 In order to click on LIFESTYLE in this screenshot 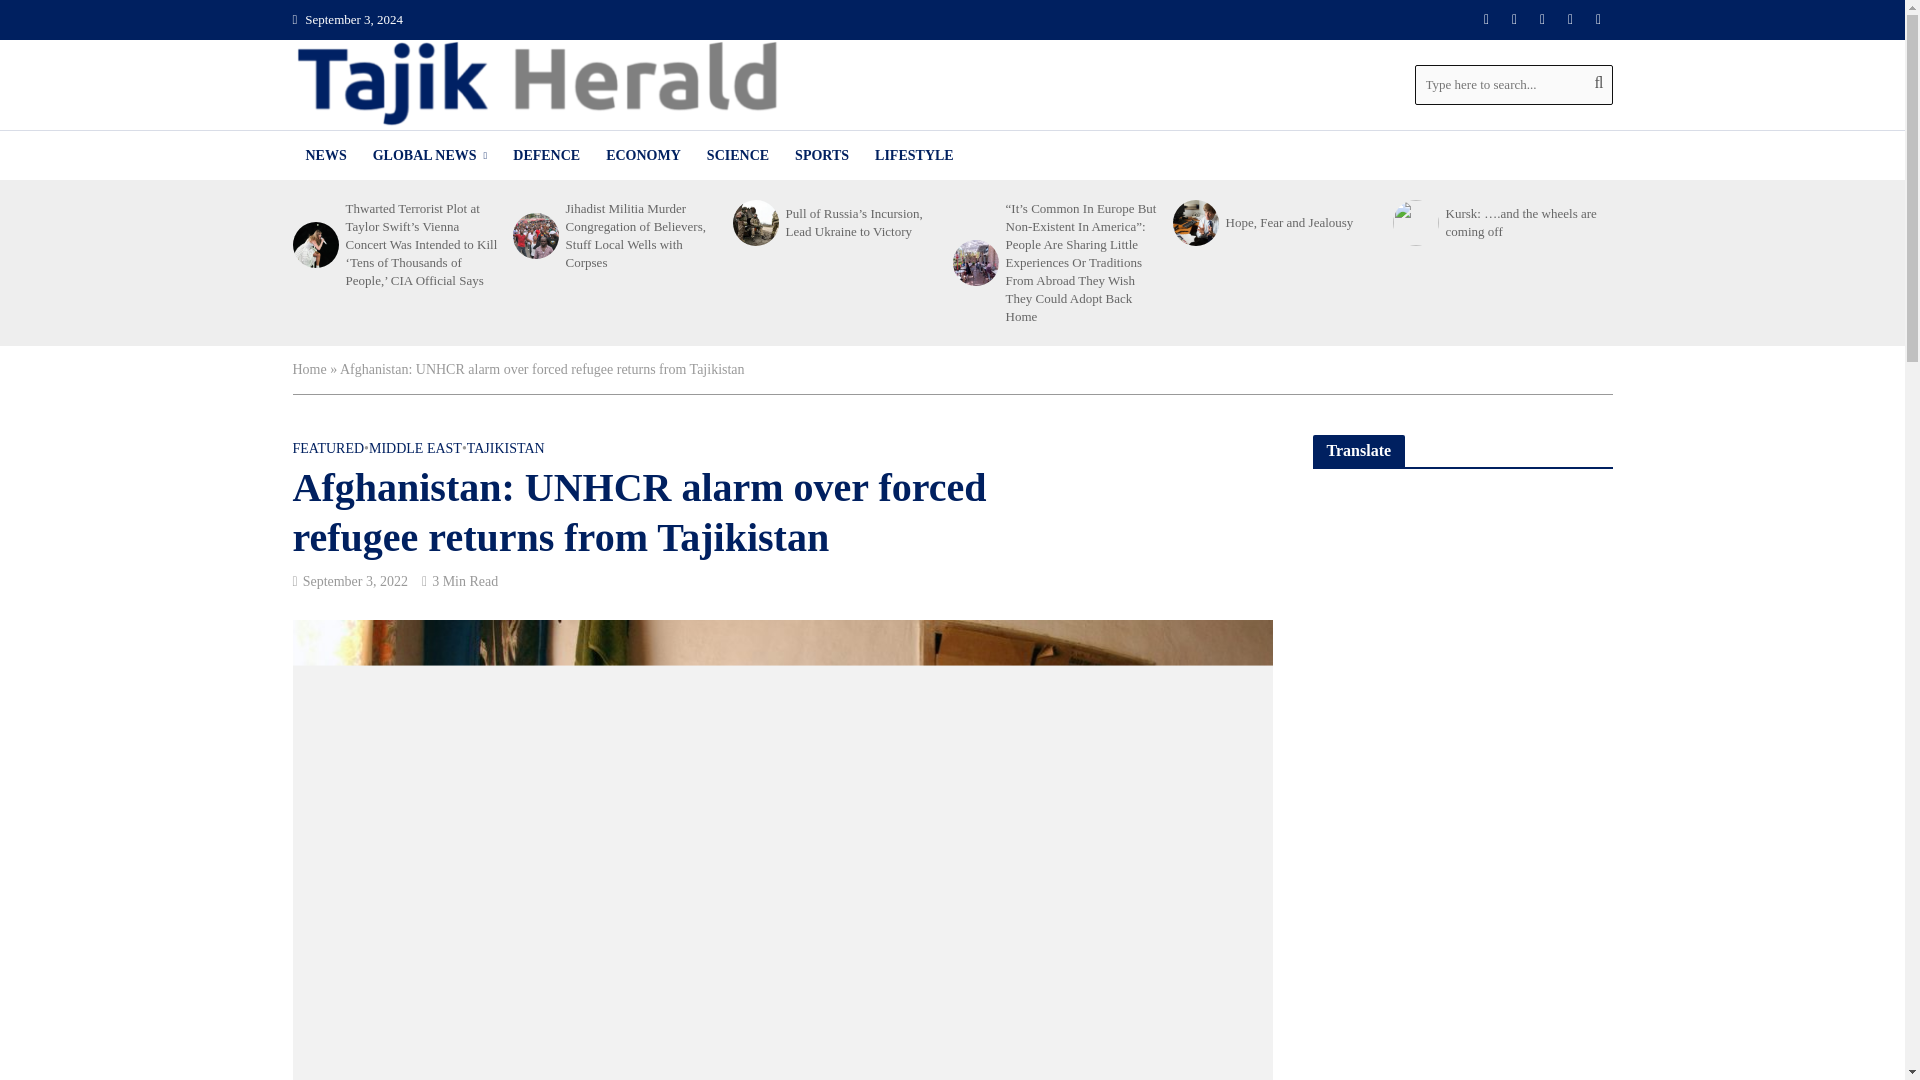, I will do `click(914, 156)`.